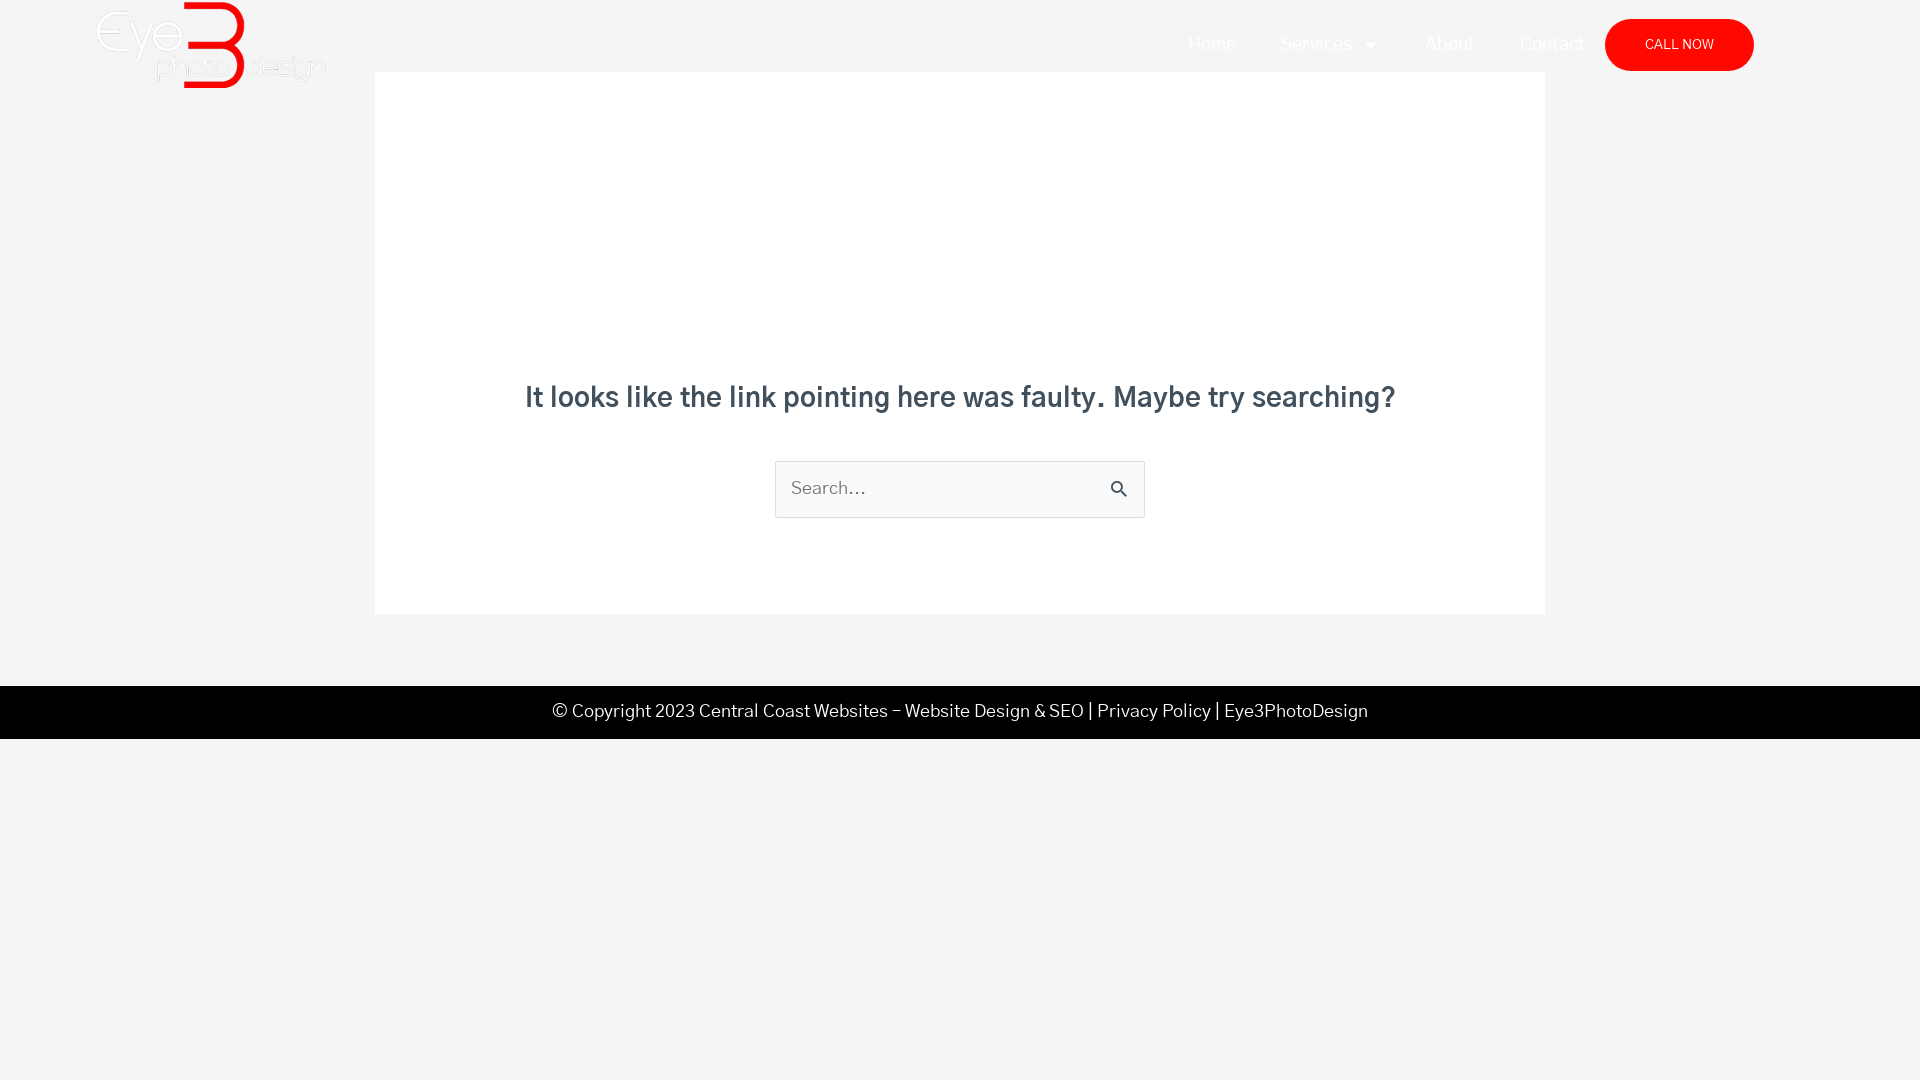 This screenshot has width=1920, height=1080. I want to click on Contact, so click(1552, 46).